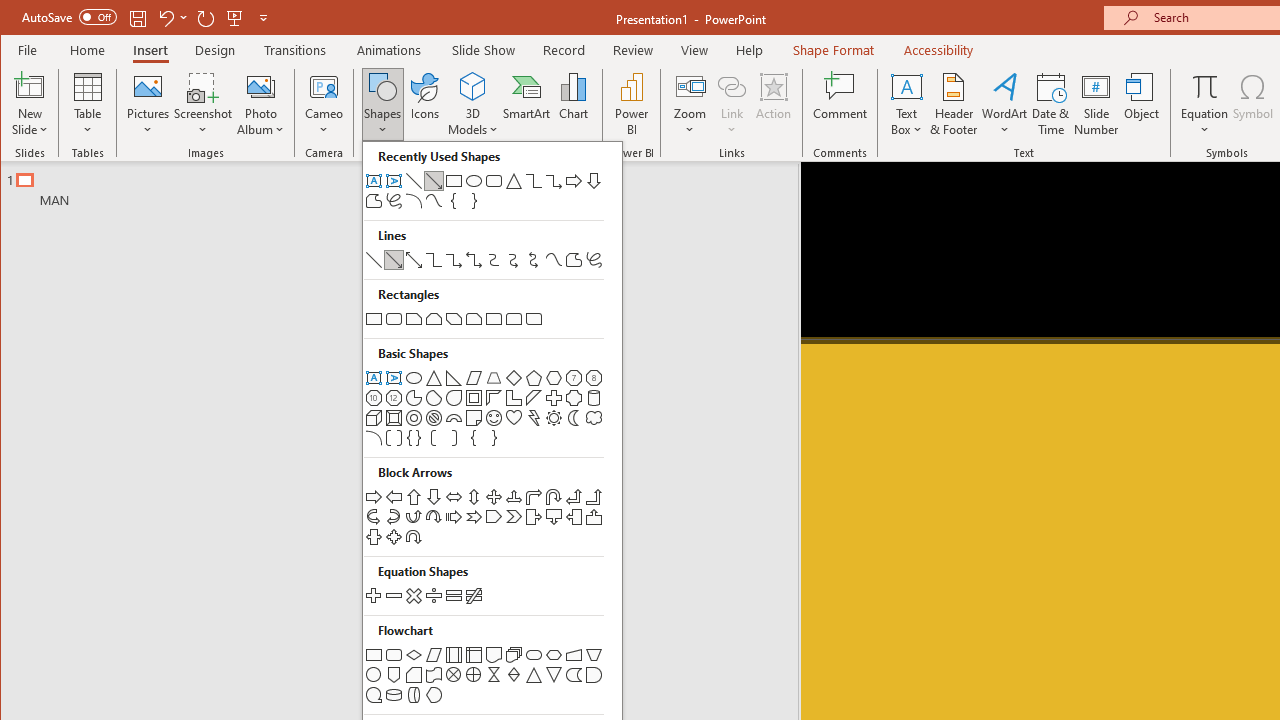  Describe the element at coordinates (773, 104) in the screenshot. I see `Action` at that location.